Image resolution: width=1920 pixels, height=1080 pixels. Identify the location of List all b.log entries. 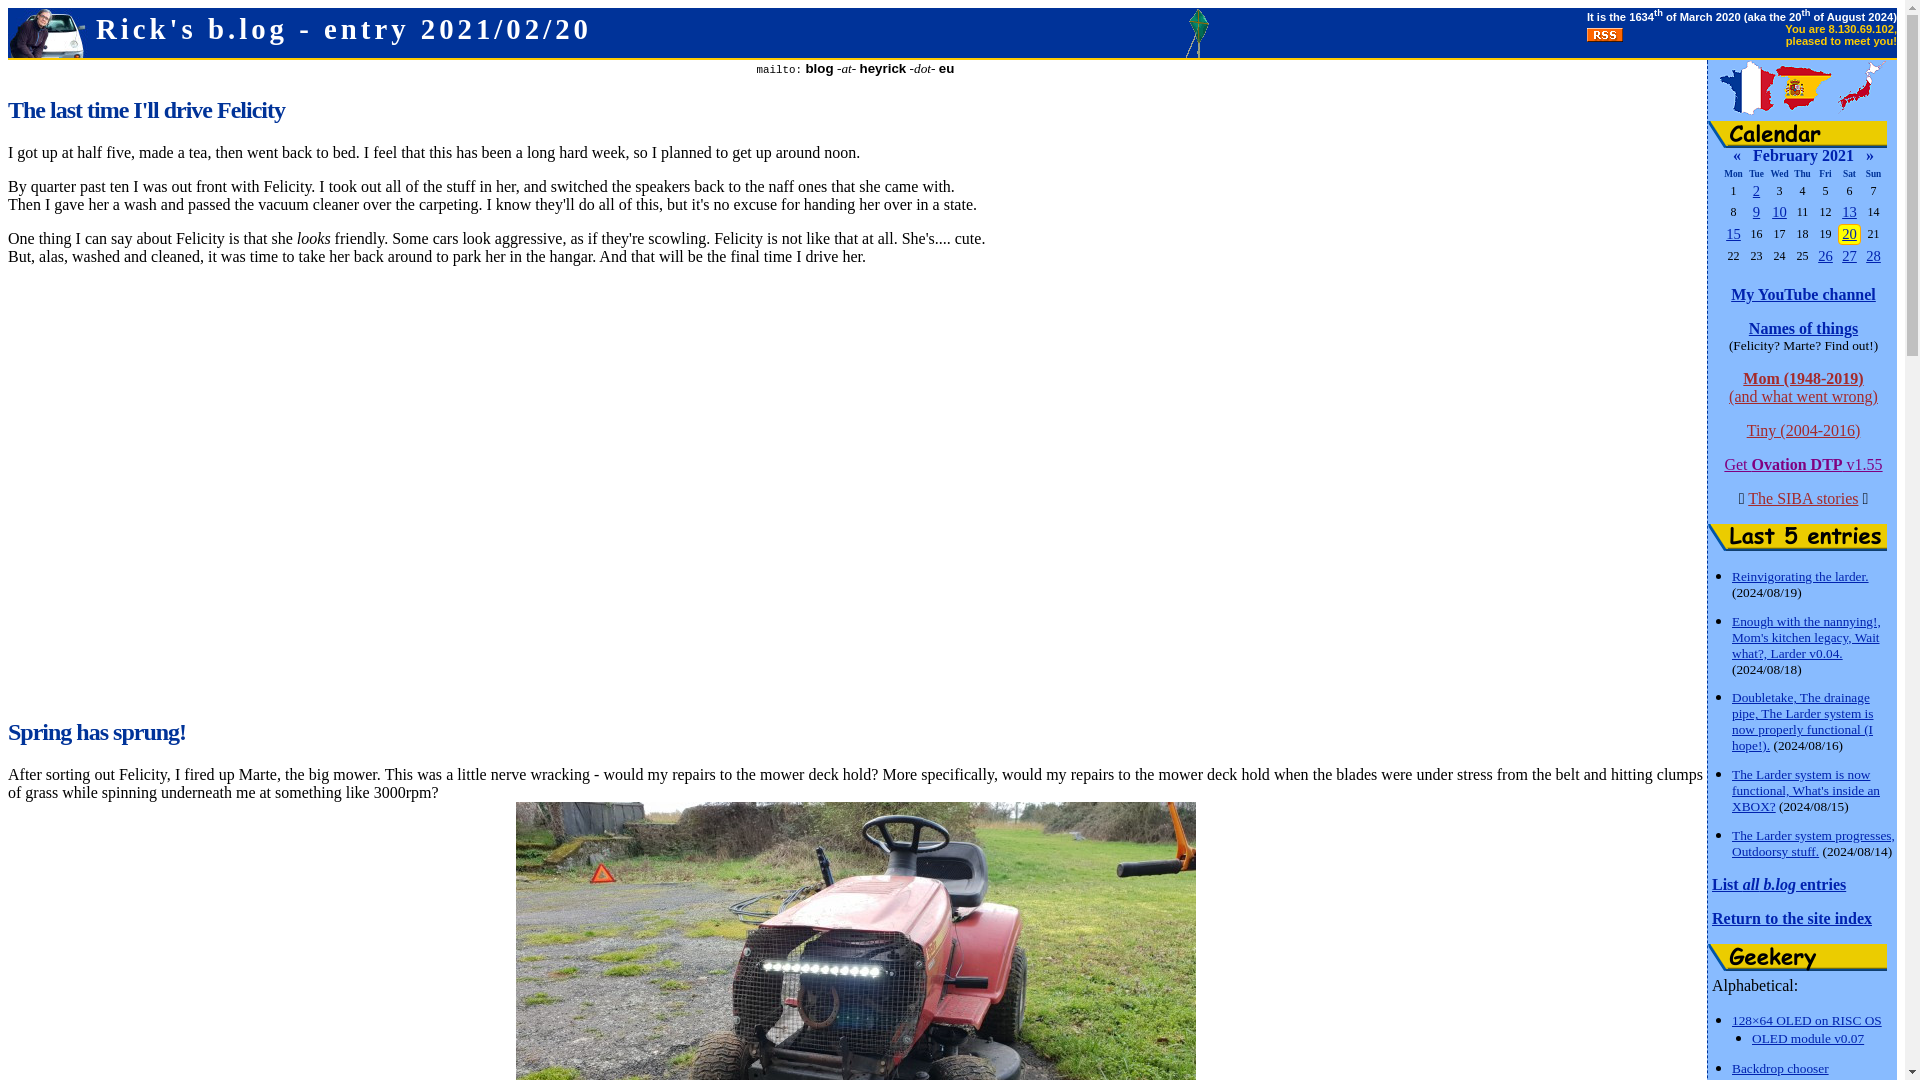
(1778, 884).